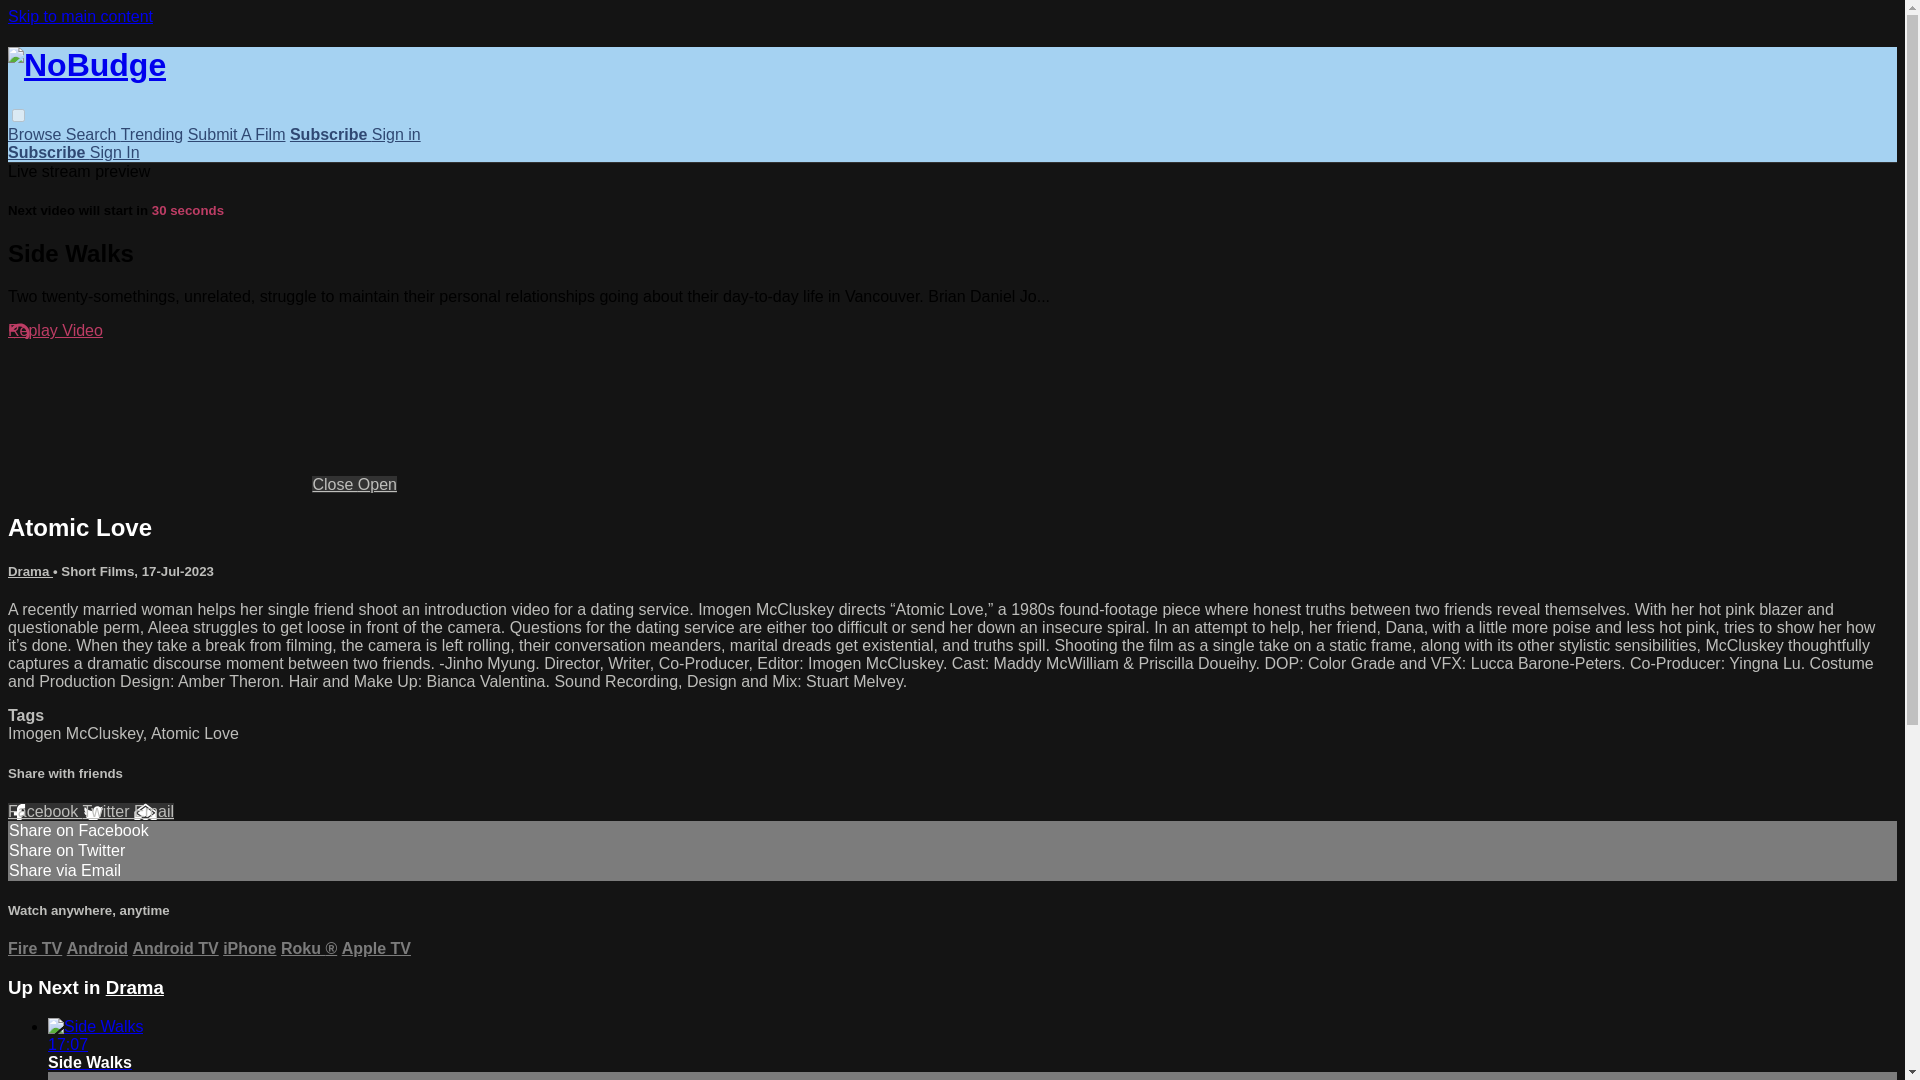  What do you see at coordinates (98, 570) in the screenshot?
I see `Short Films` at bounding box center [98, 570].